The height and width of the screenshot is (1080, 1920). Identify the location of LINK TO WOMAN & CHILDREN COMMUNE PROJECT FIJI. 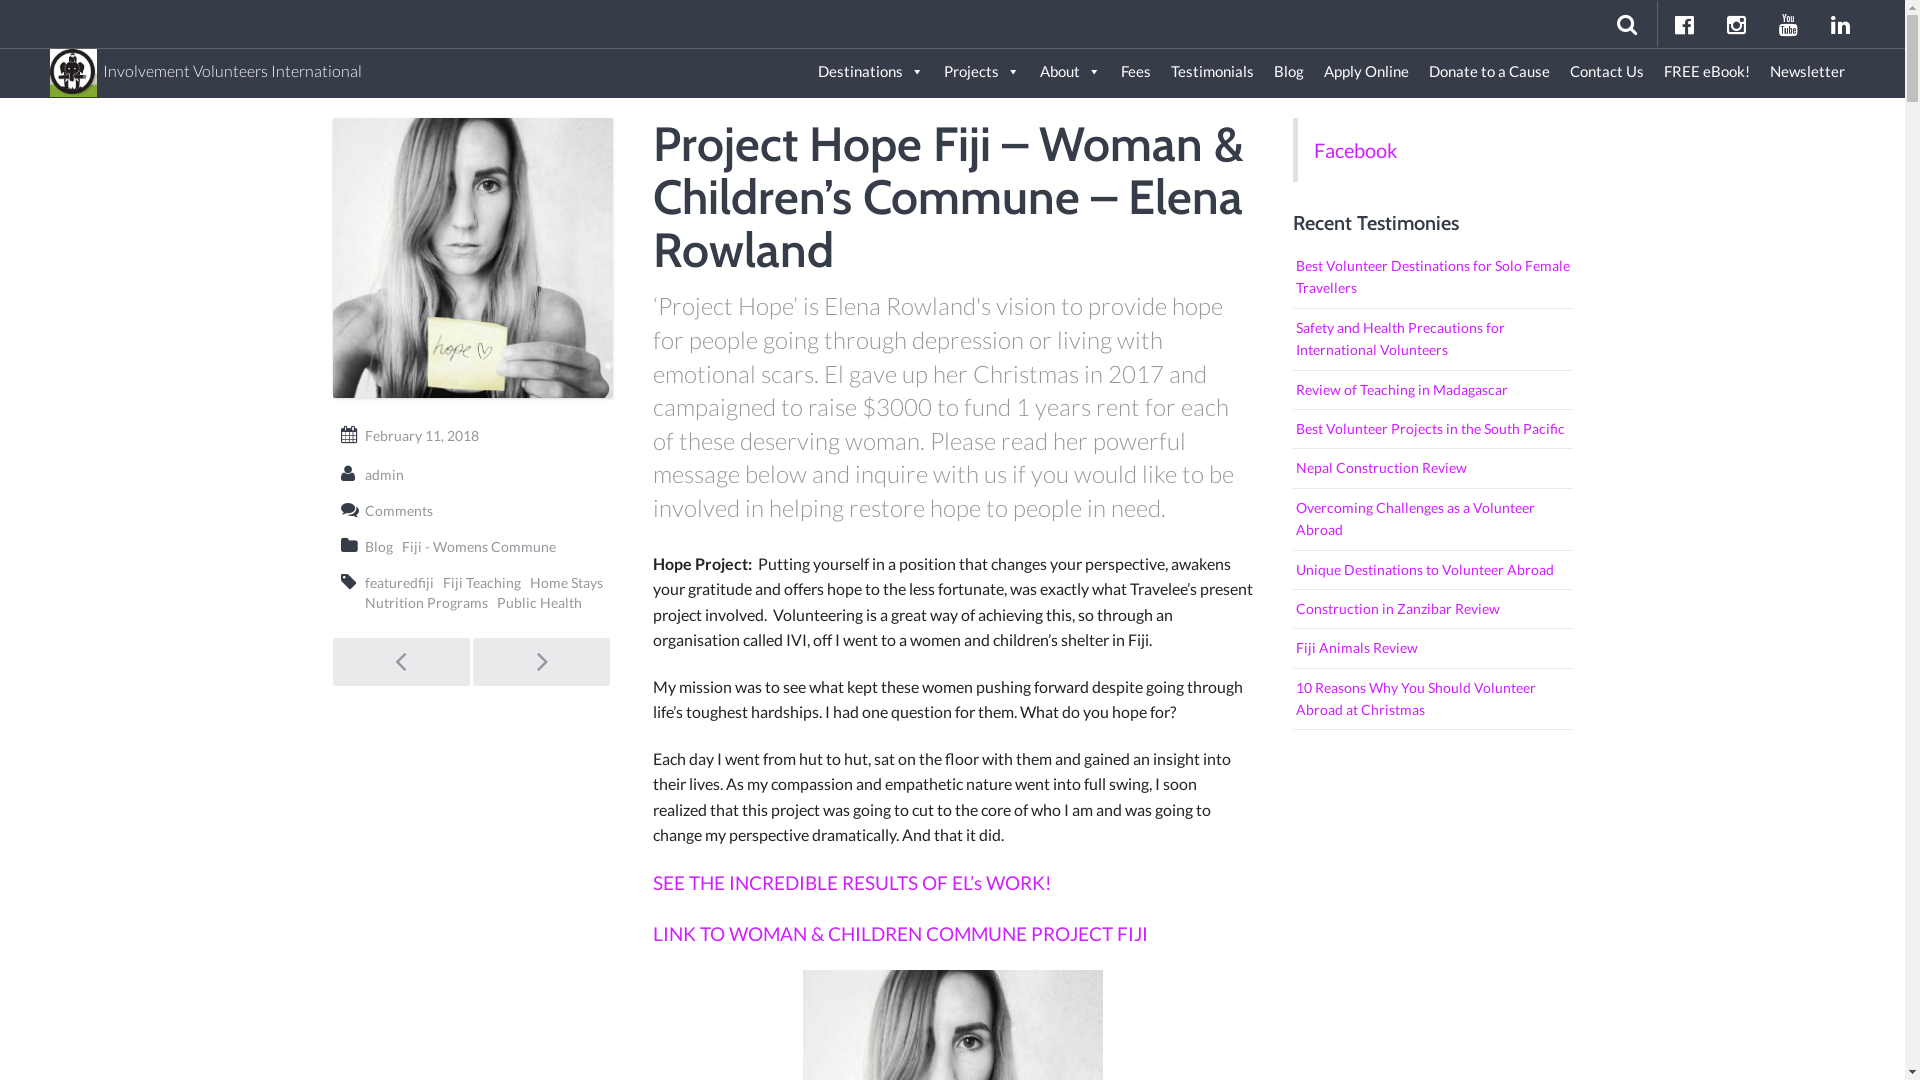
(900, 934).